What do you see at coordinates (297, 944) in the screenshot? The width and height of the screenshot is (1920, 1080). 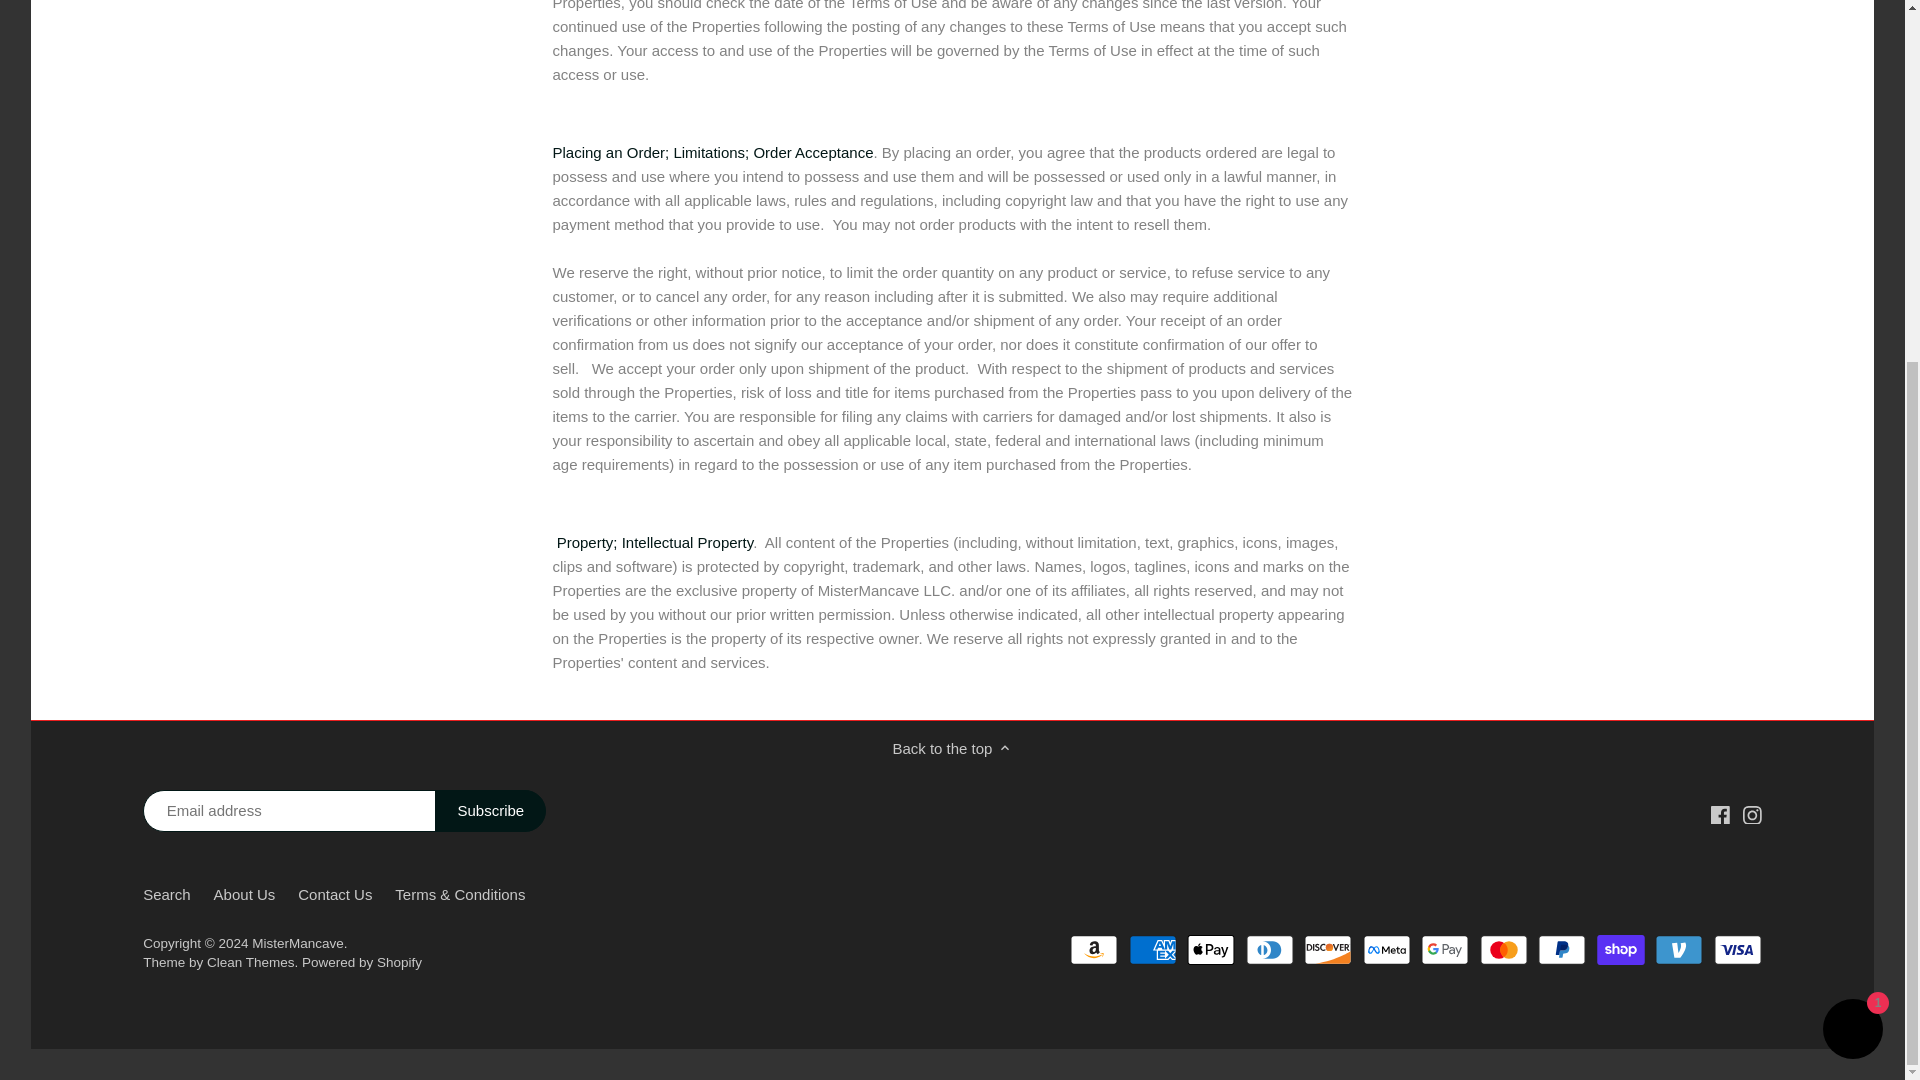 I see `MisterMancave` at bounding box center [297, 944].